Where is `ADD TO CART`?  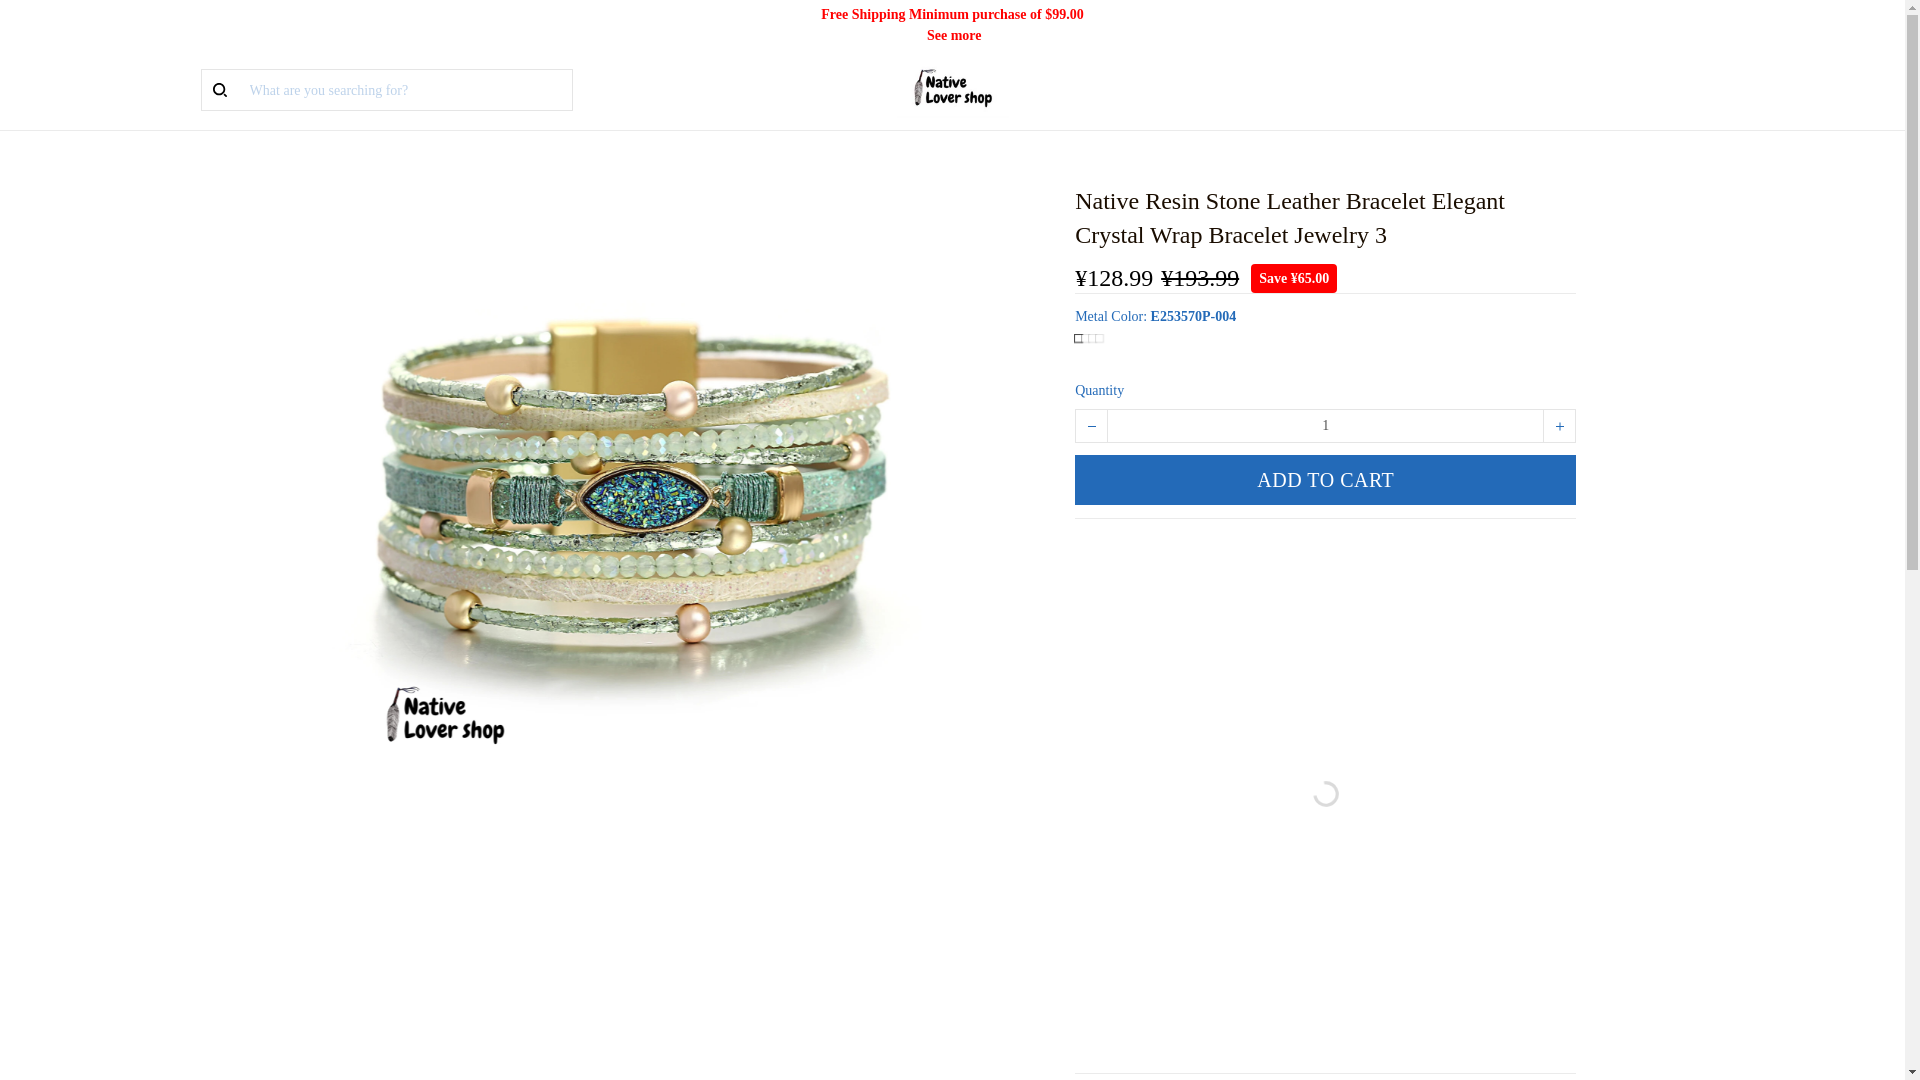
ADD TO CART is located at coordinates (1326, 480).